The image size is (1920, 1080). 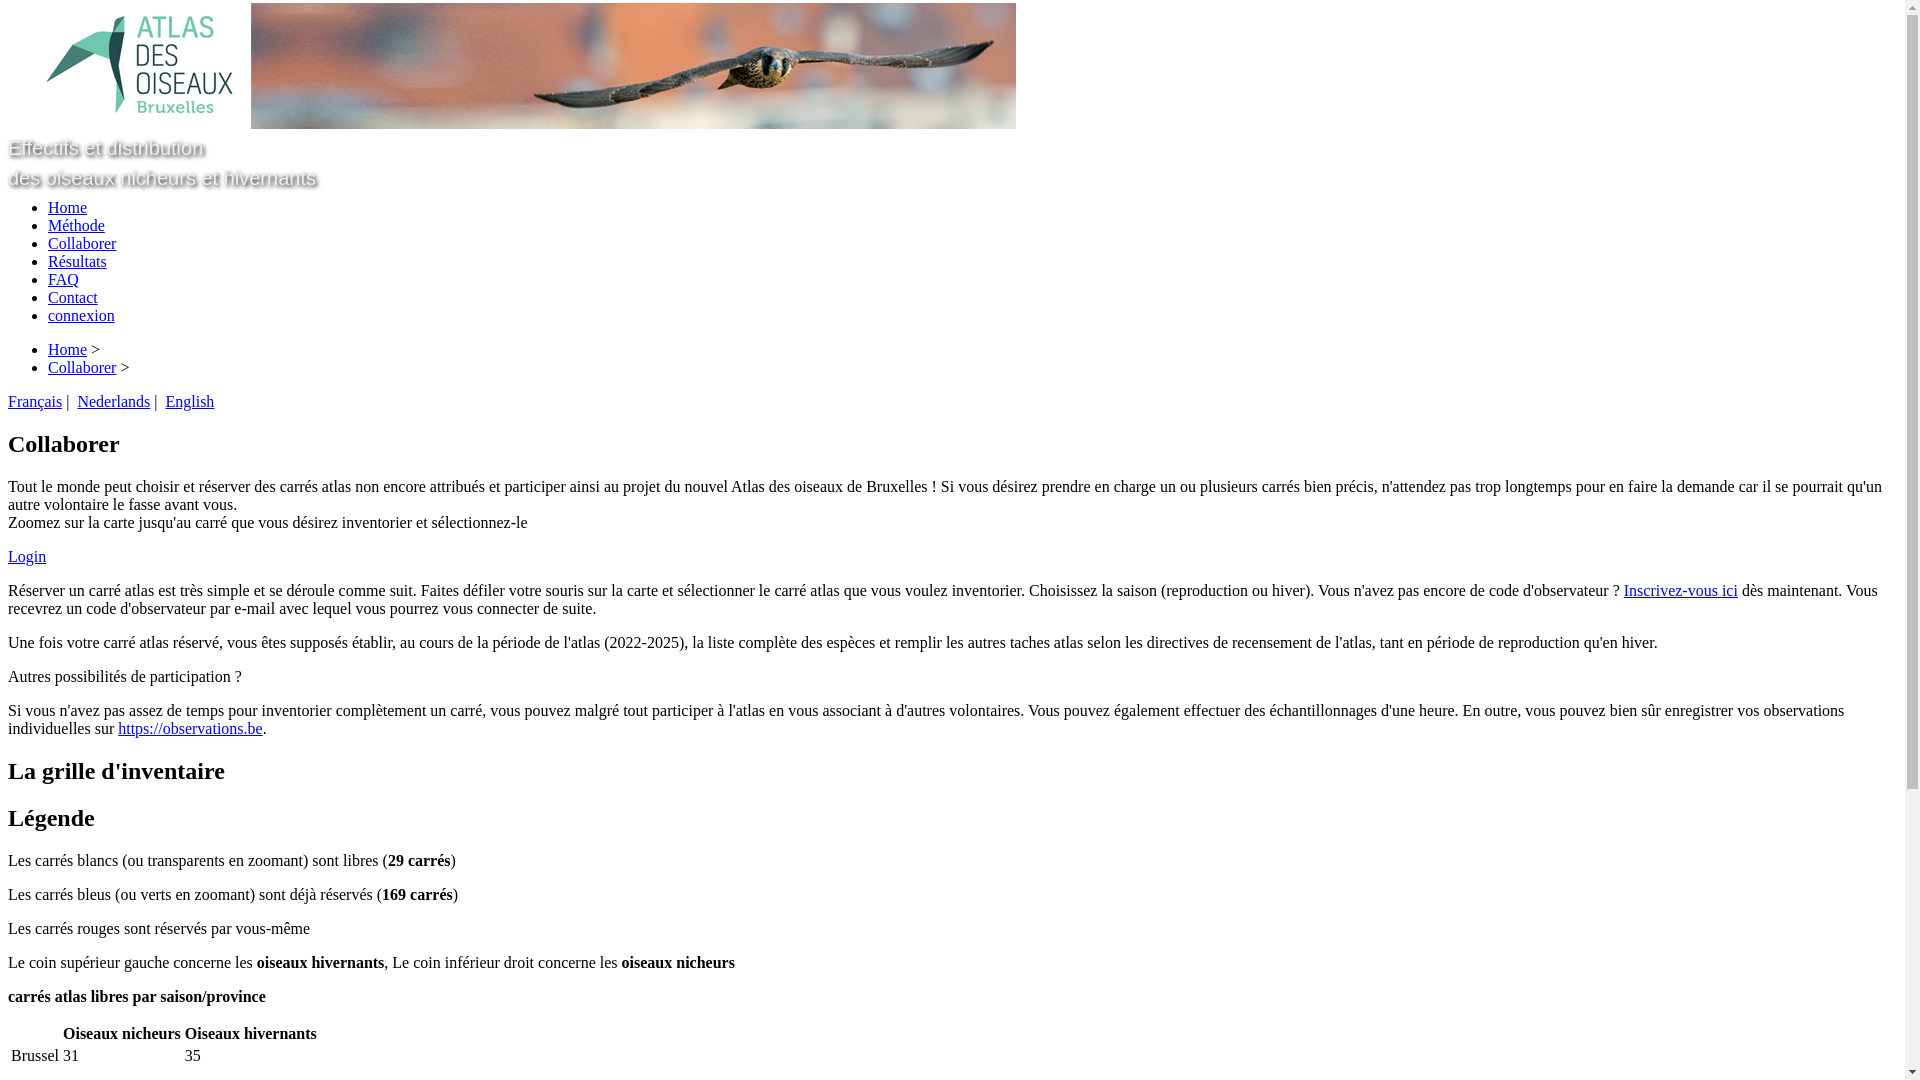 What do you see at coordinates (64, 280) in the screenshot?
I see `FAQ` at bounding box center [64, 280].